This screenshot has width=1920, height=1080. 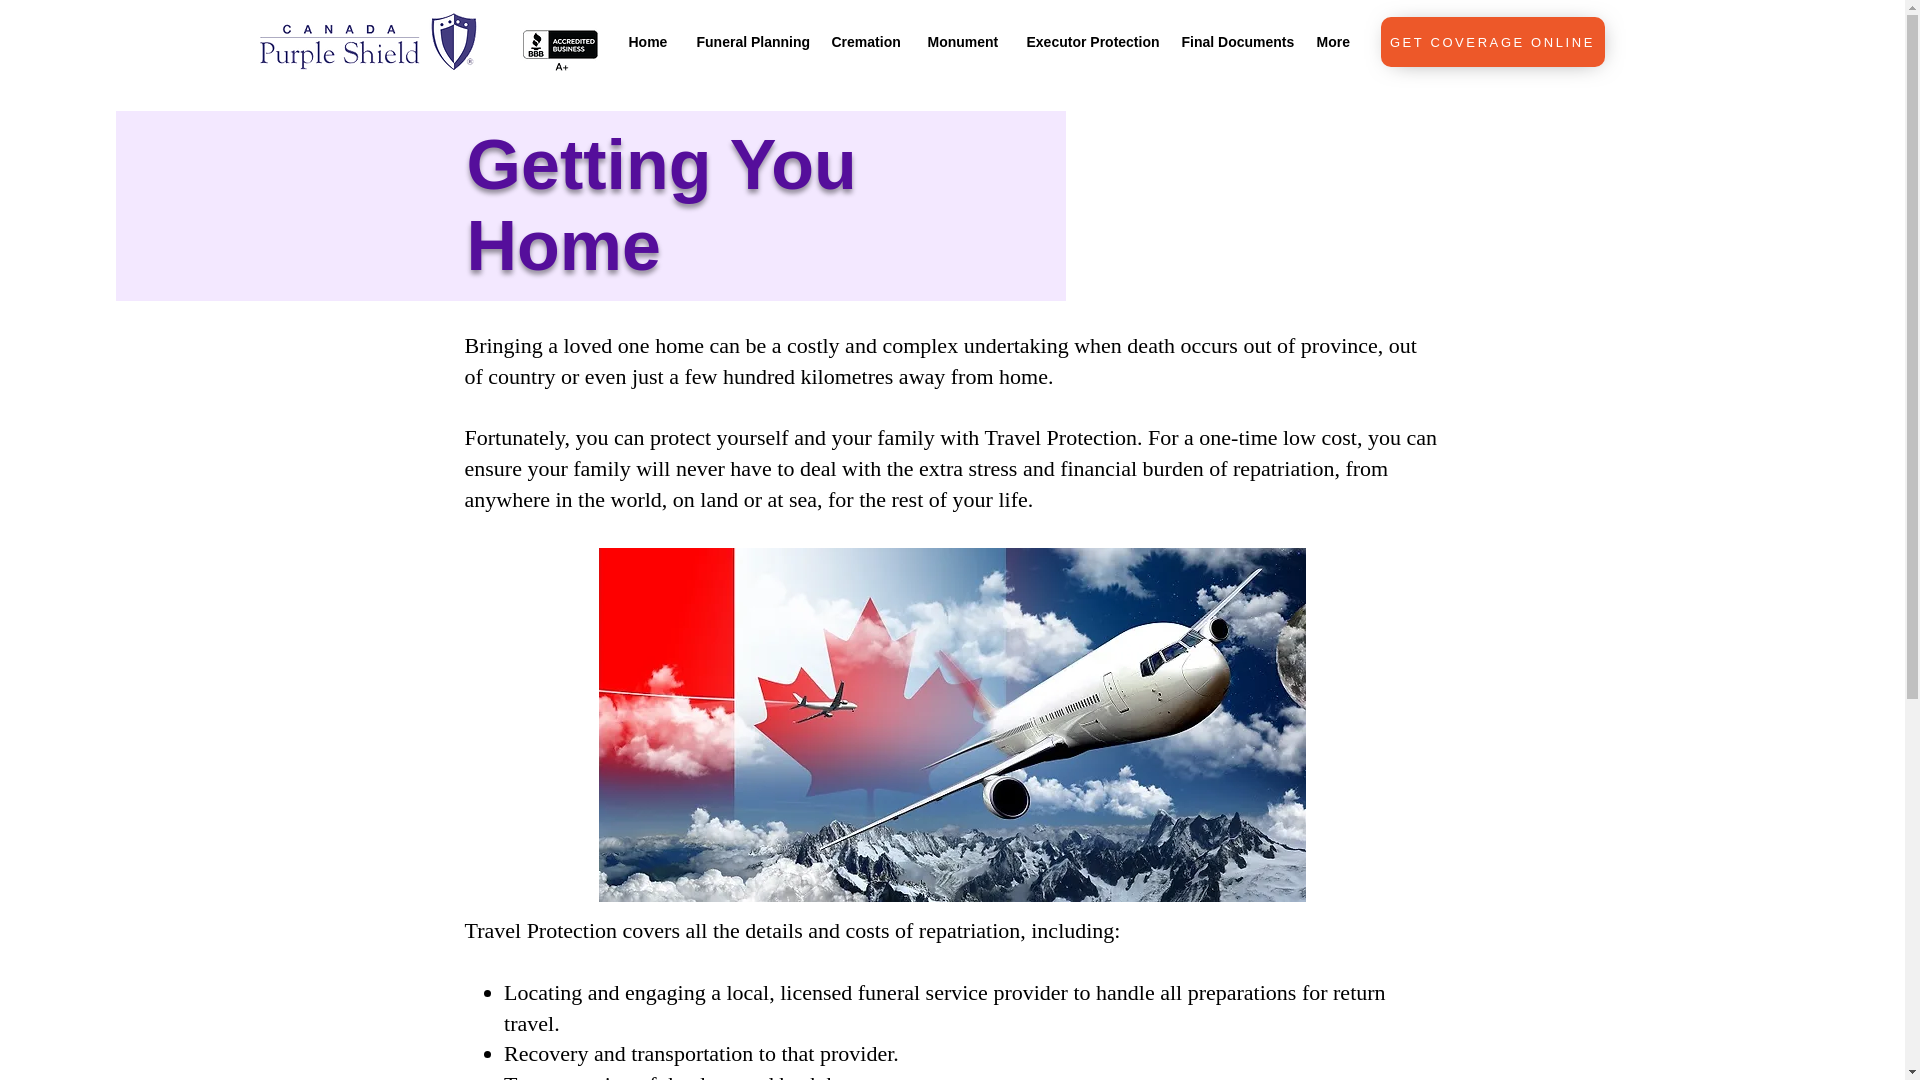 I want to click on Home, so click(x=648, y=42).